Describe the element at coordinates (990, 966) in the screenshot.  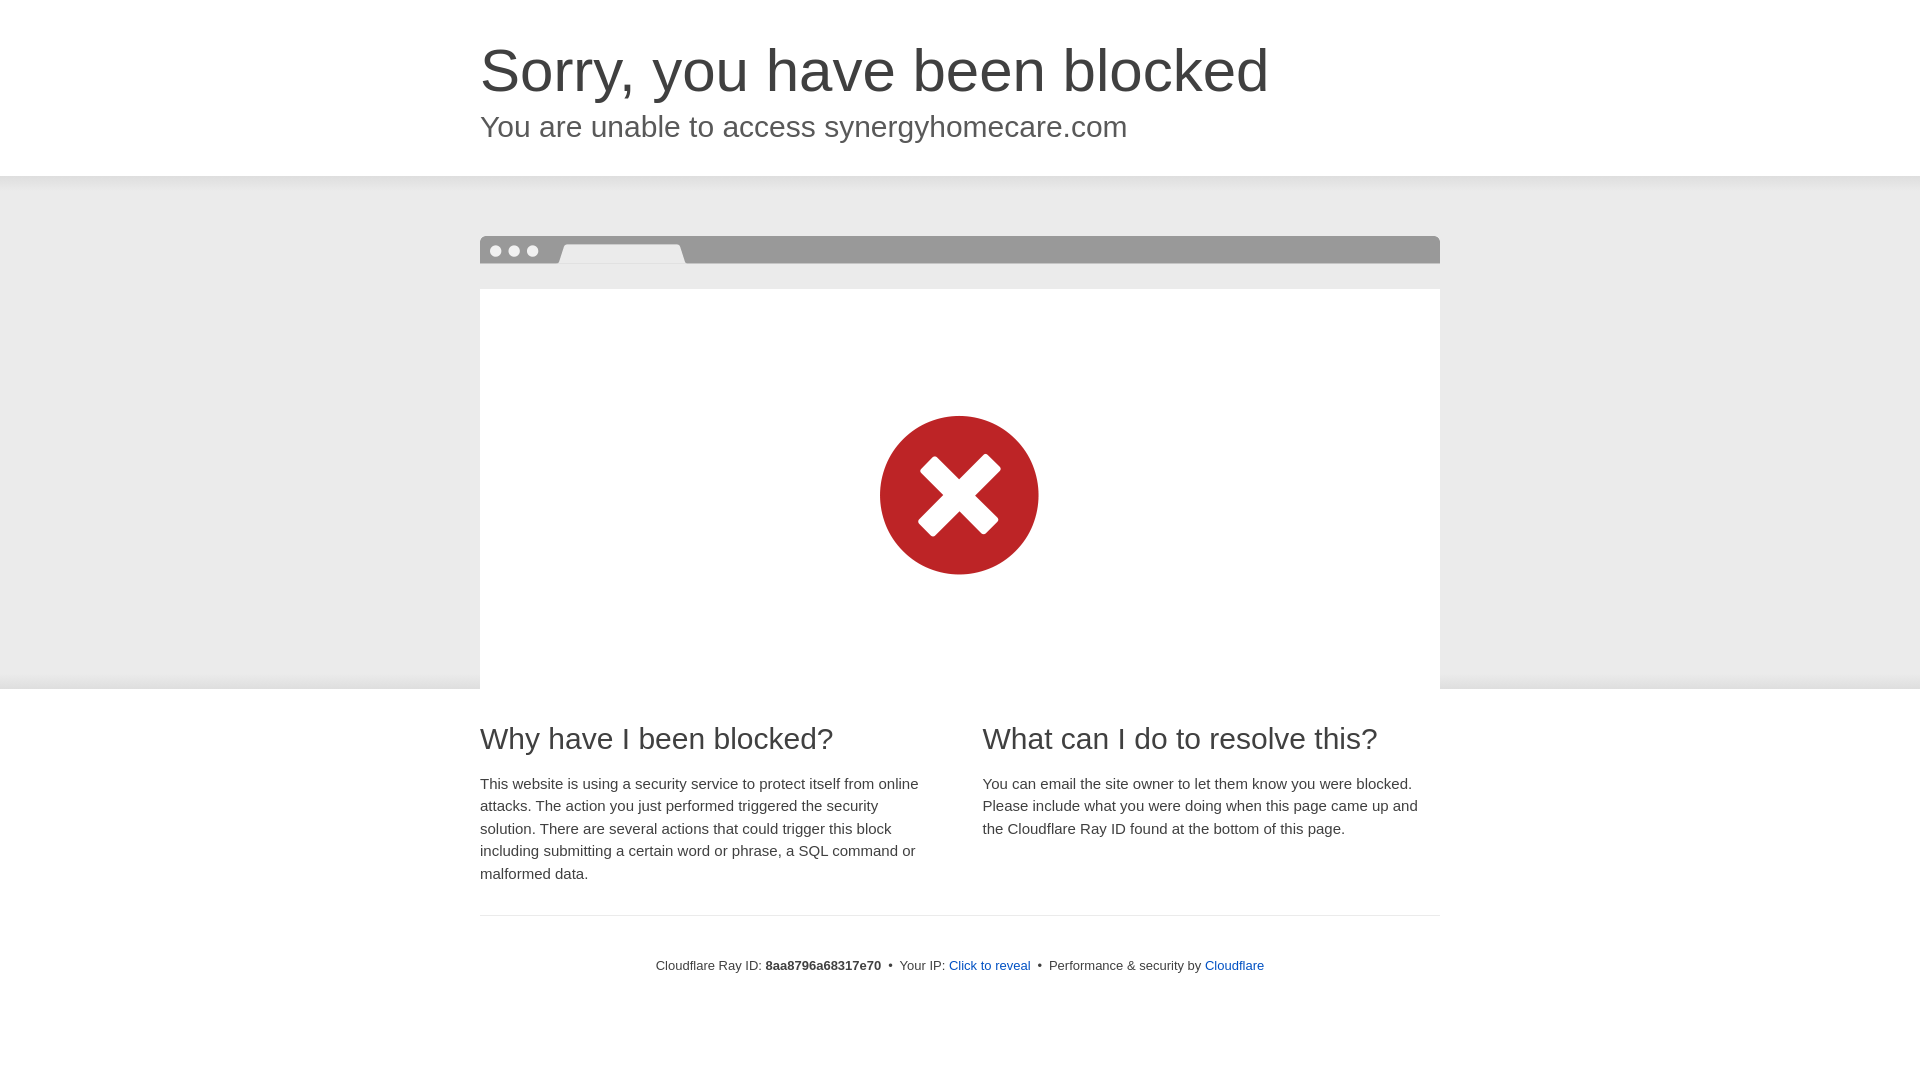
I see `Click to reveal` at that location.